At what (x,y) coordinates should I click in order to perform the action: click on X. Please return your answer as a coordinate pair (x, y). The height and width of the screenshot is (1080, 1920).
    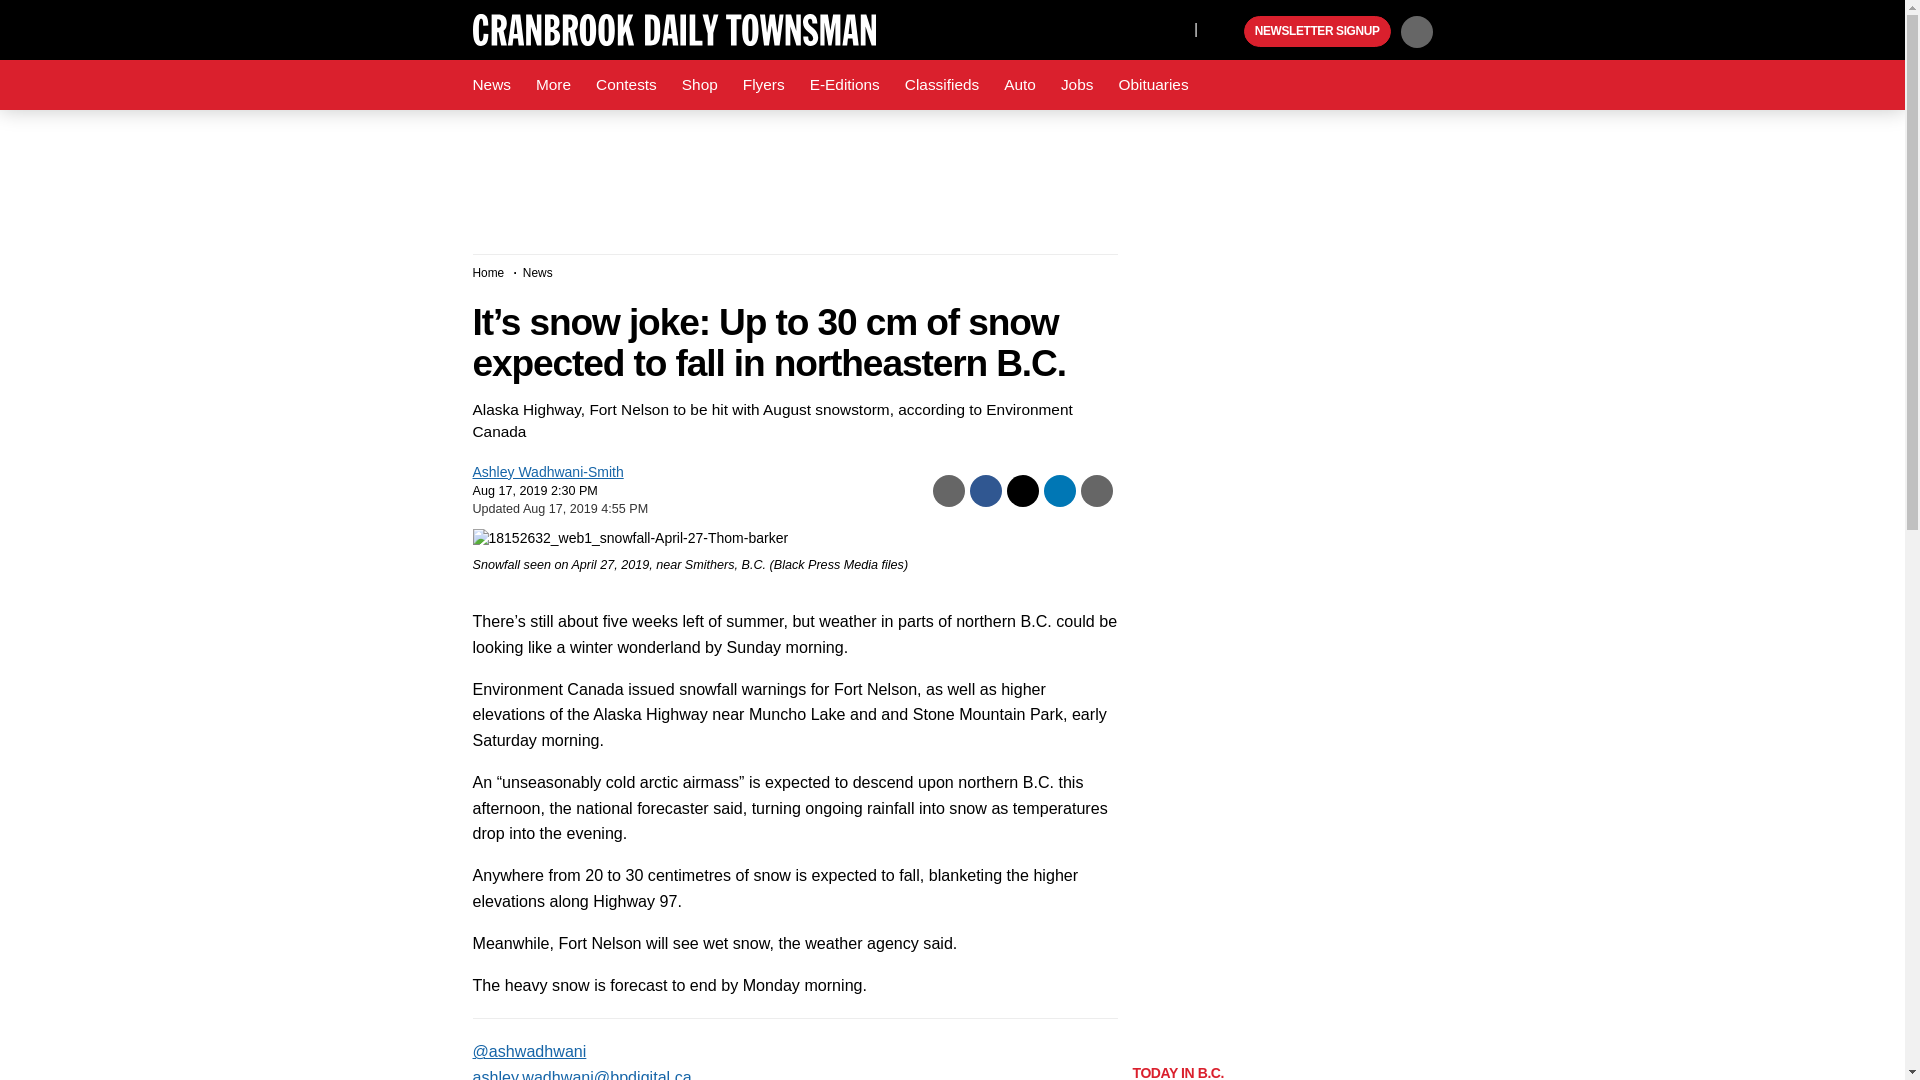
    Looking at the image, I should click on (1173, 28).